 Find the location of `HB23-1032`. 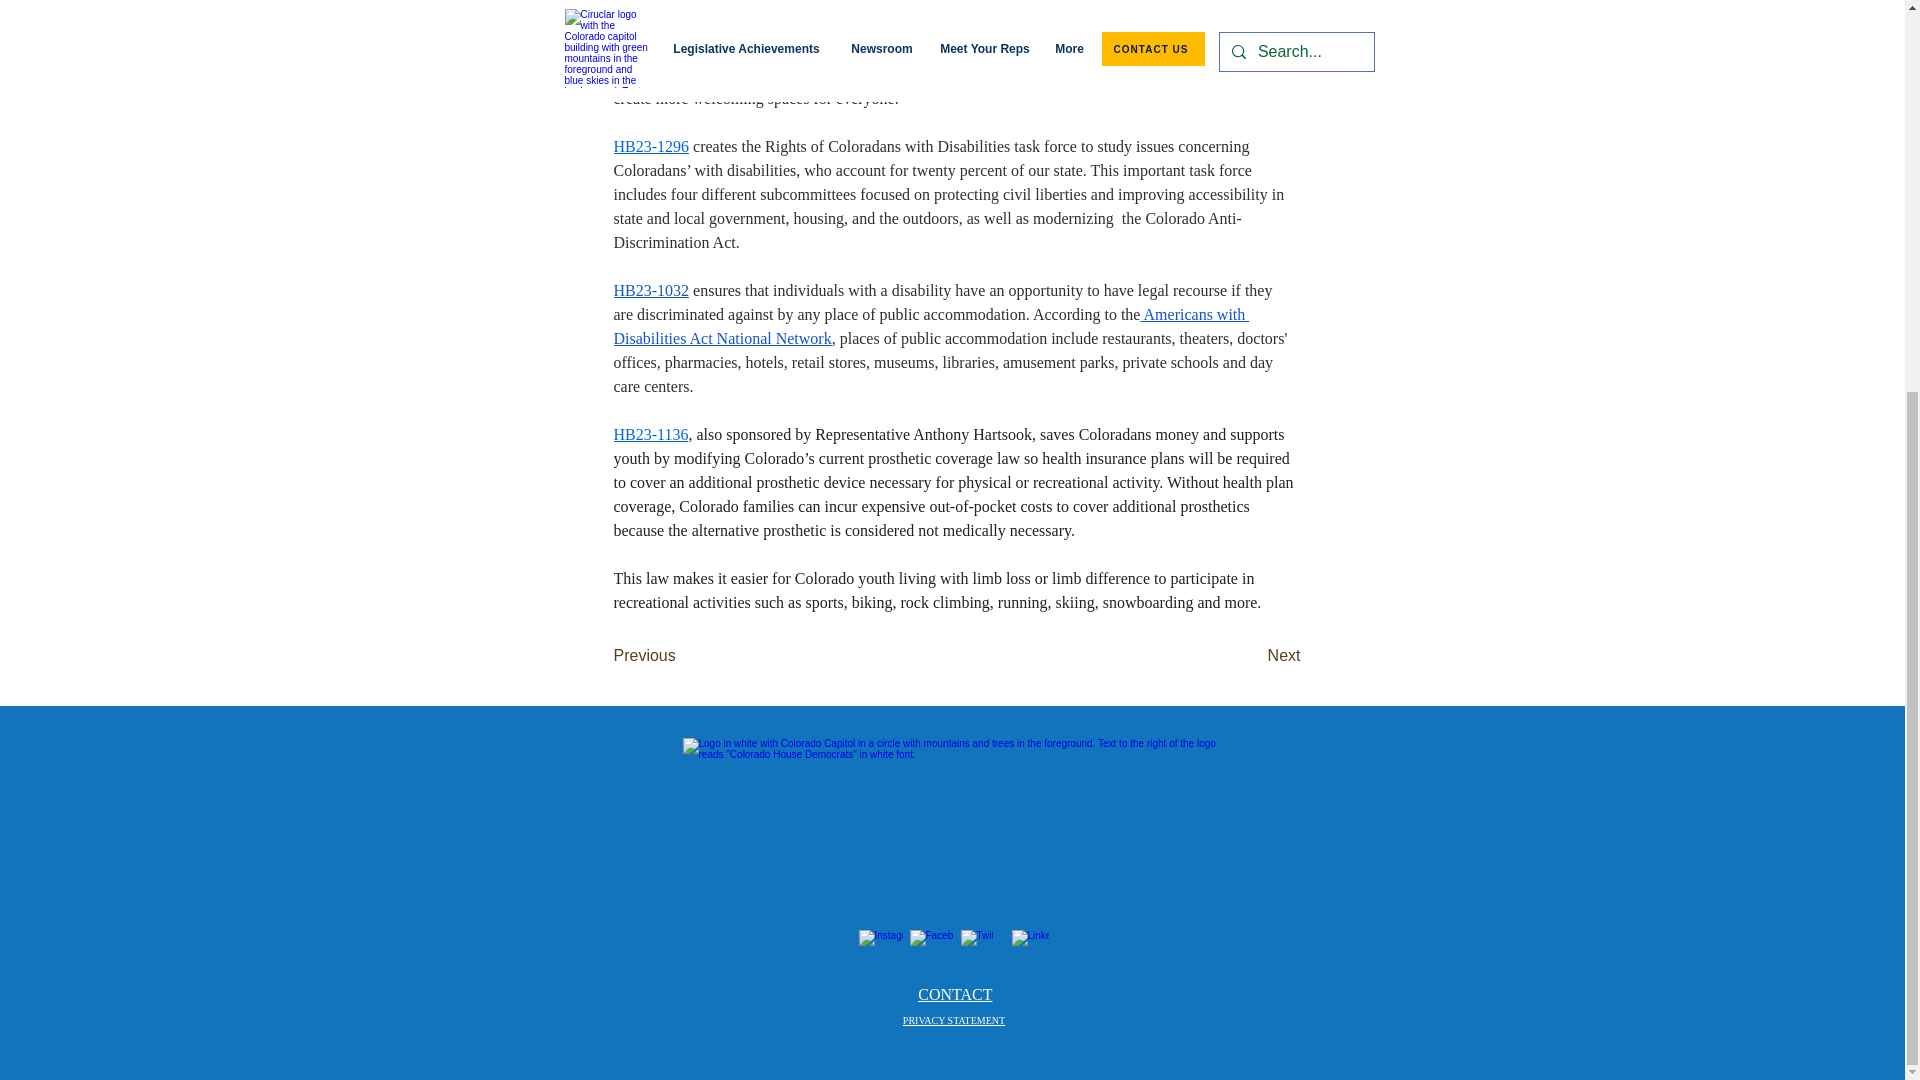

HB23-1032 is located at coordinates (652, 290).